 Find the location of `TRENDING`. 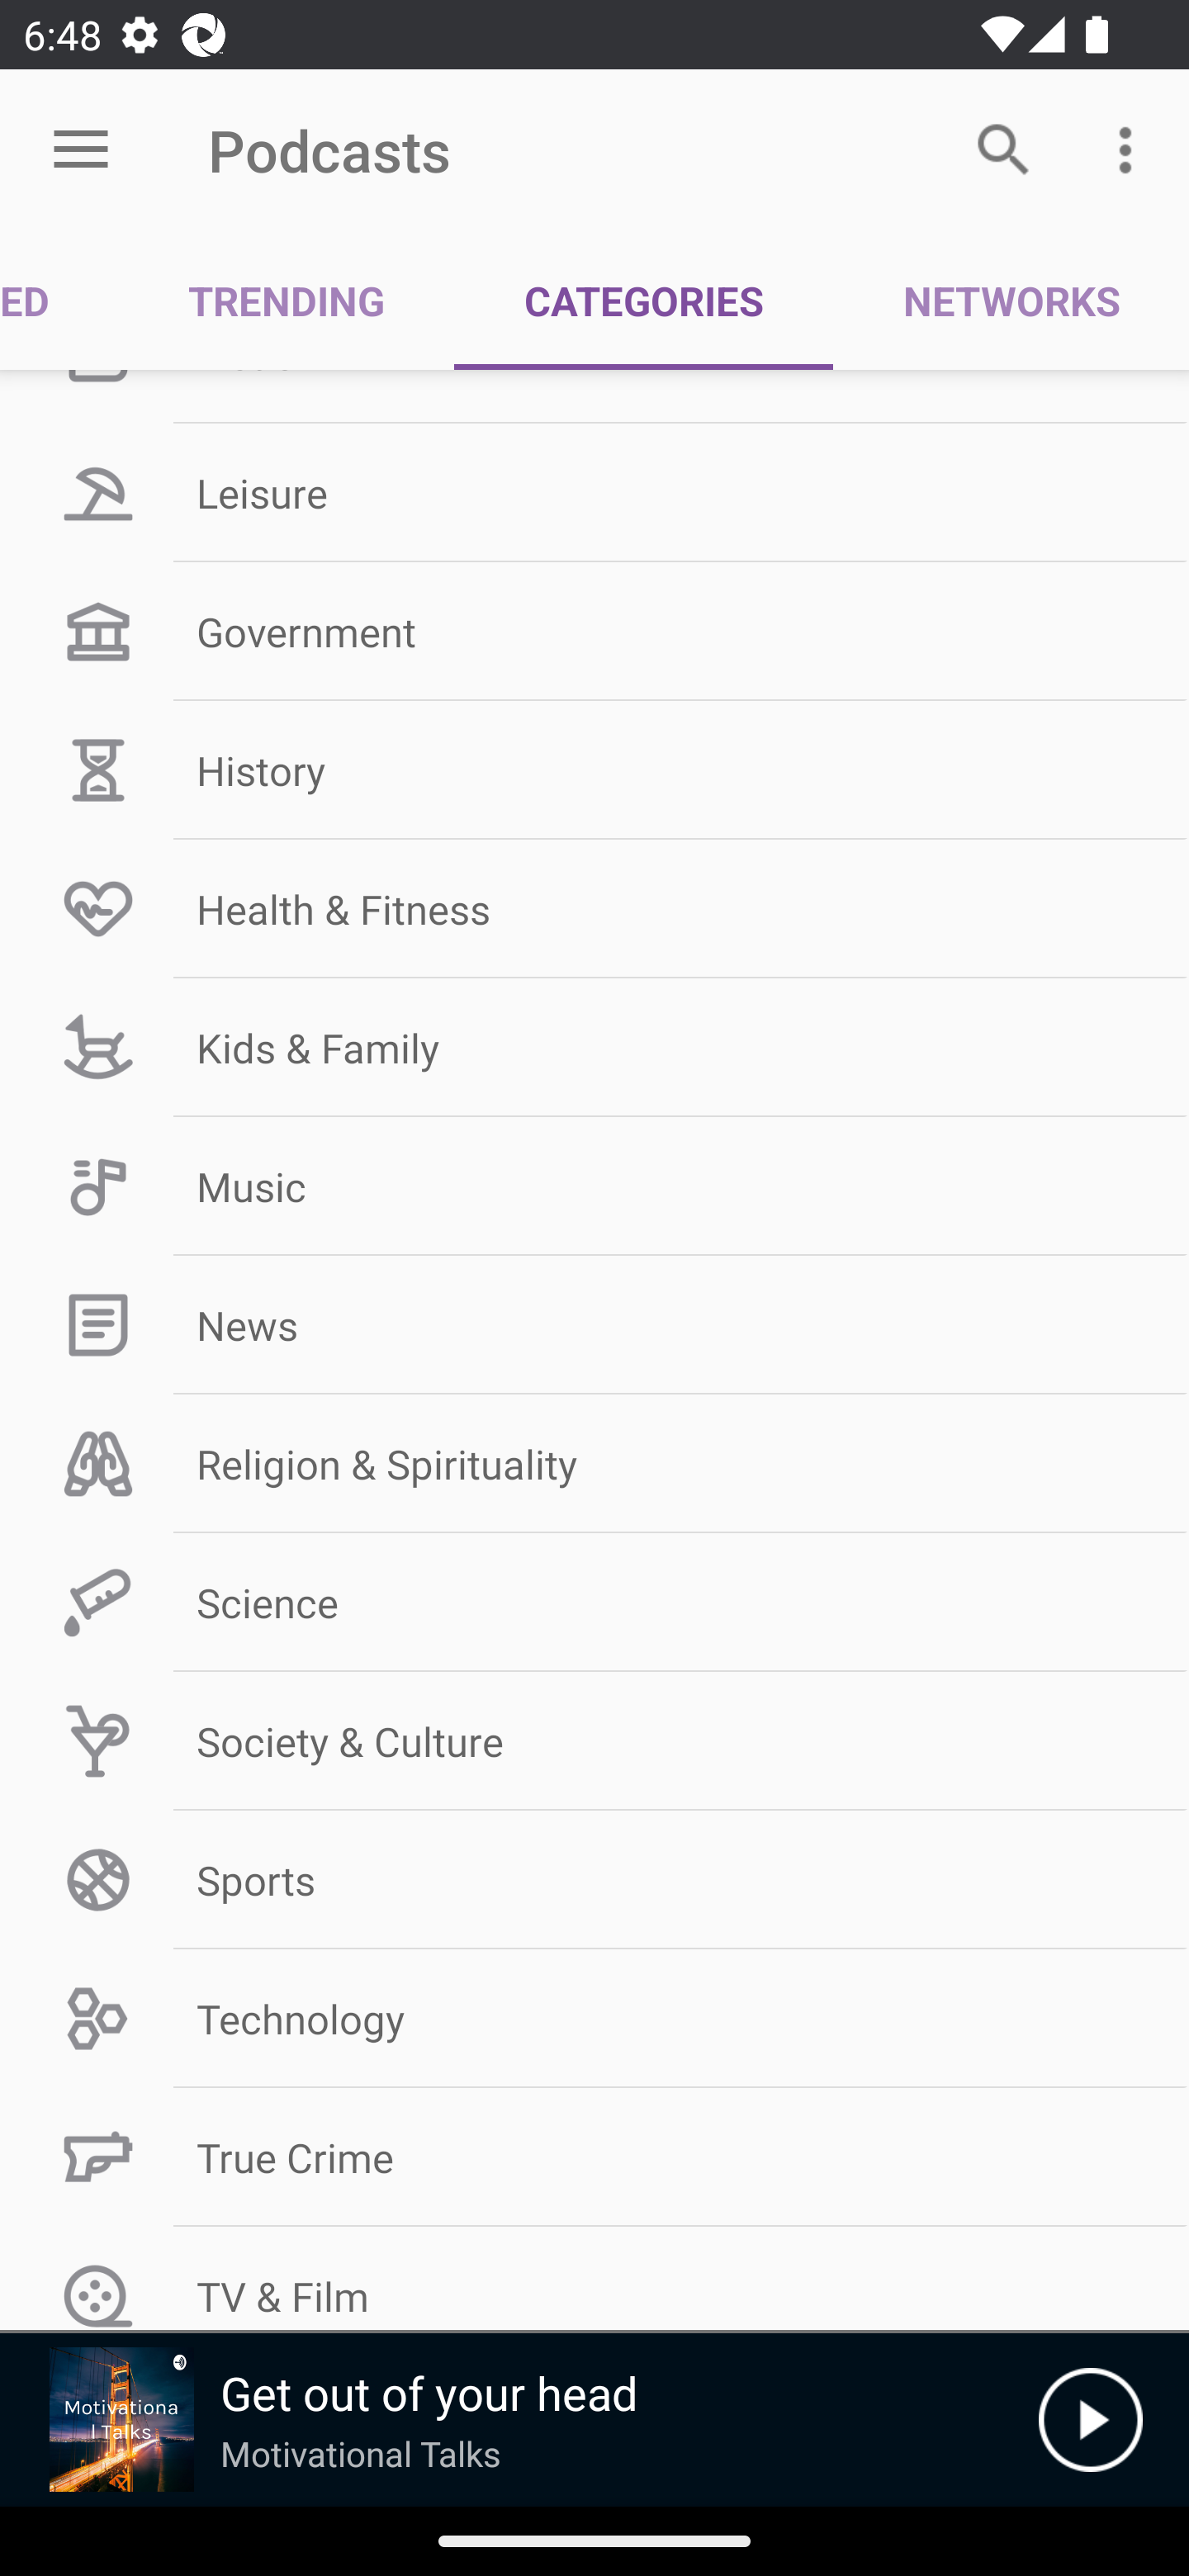

TRENDING is located at coordinates (287, 301).